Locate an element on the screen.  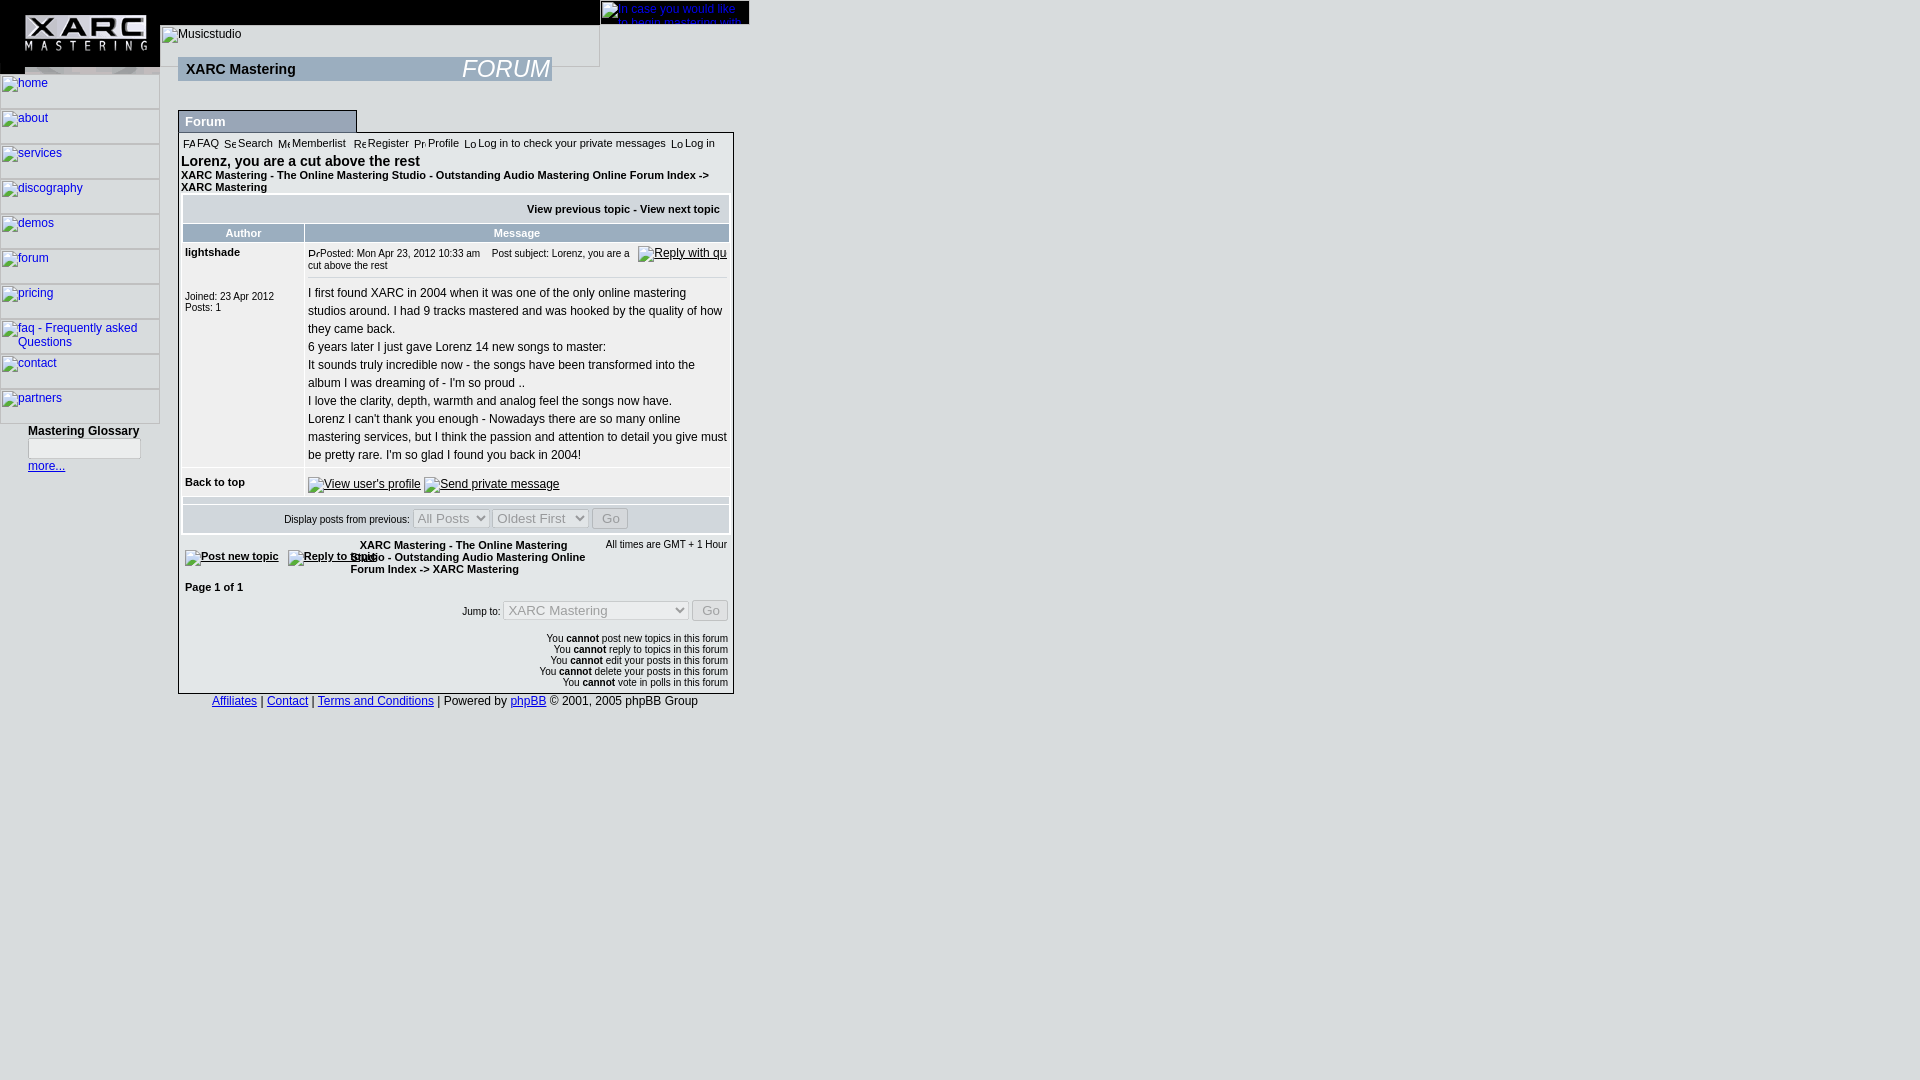
Go is located at coordinates (609, 518).